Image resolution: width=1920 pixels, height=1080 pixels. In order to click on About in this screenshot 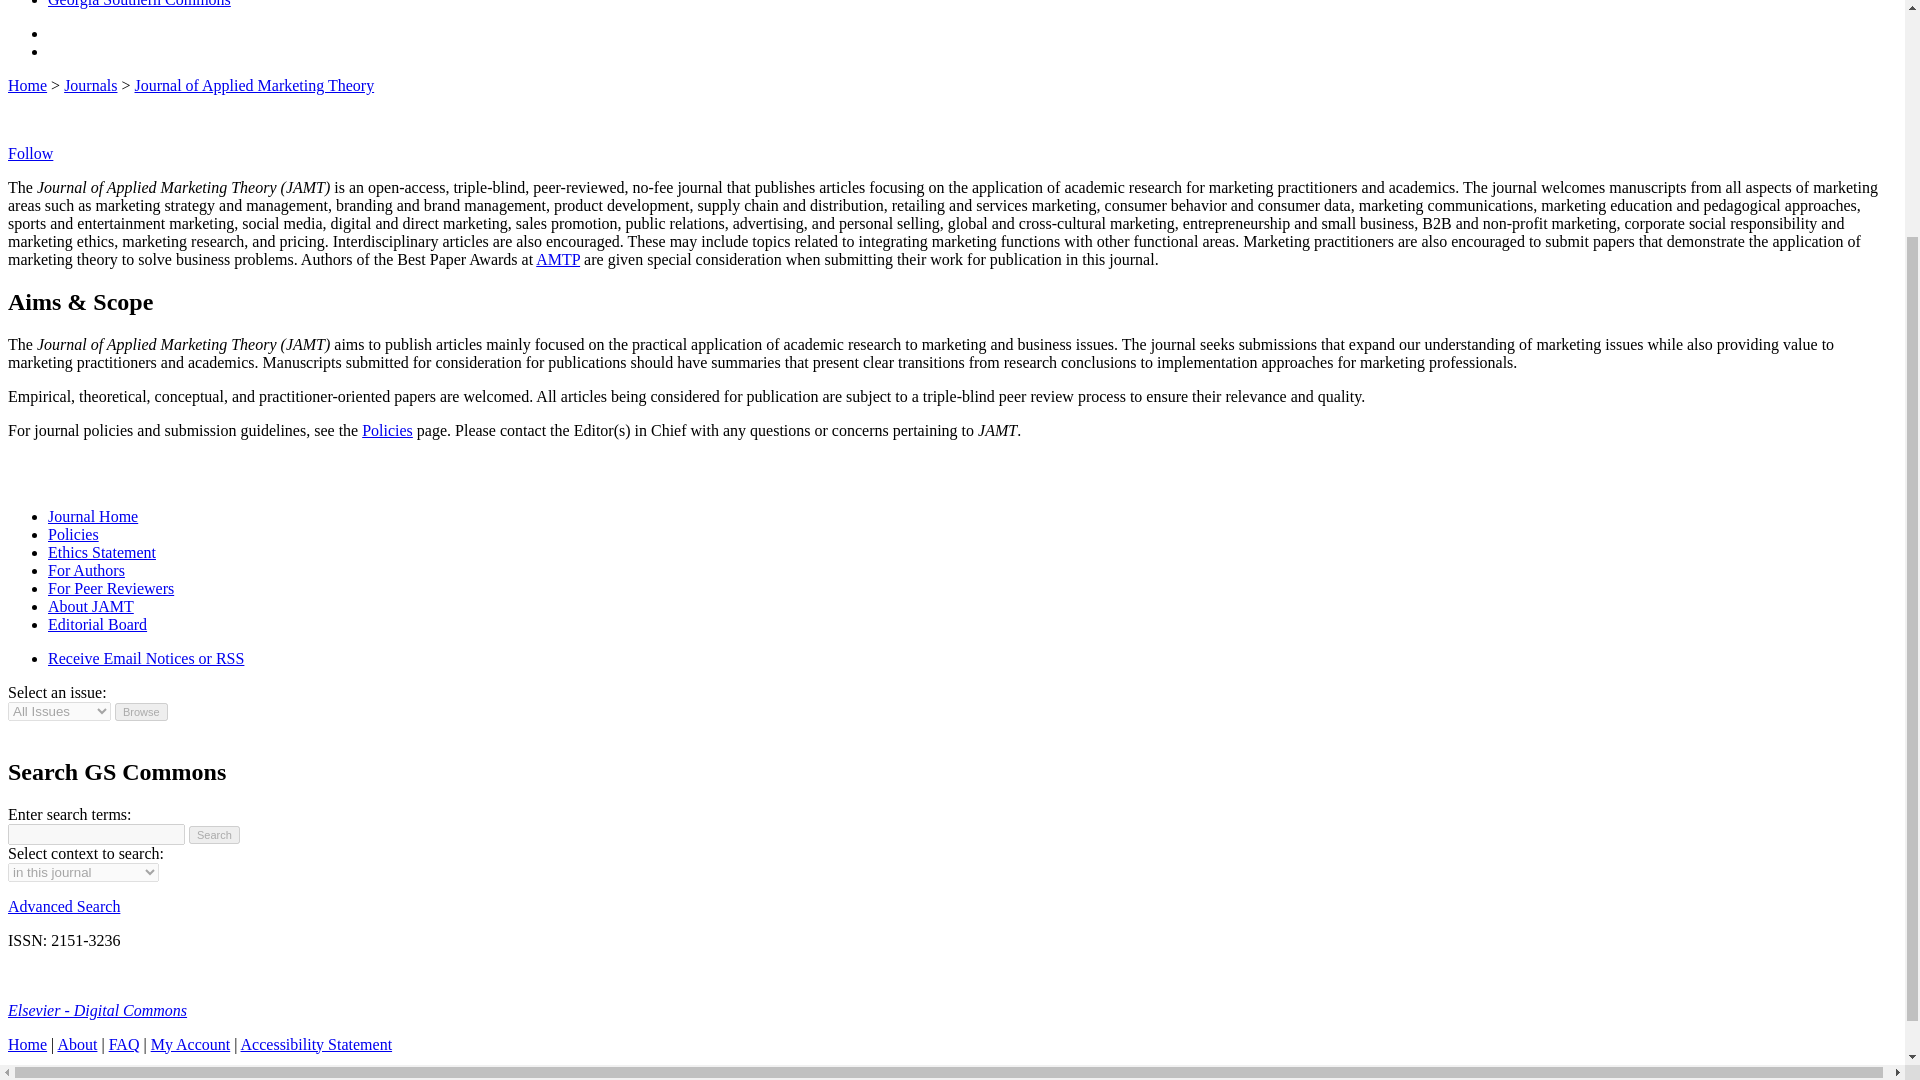, I will do `click(77, 1044)`.